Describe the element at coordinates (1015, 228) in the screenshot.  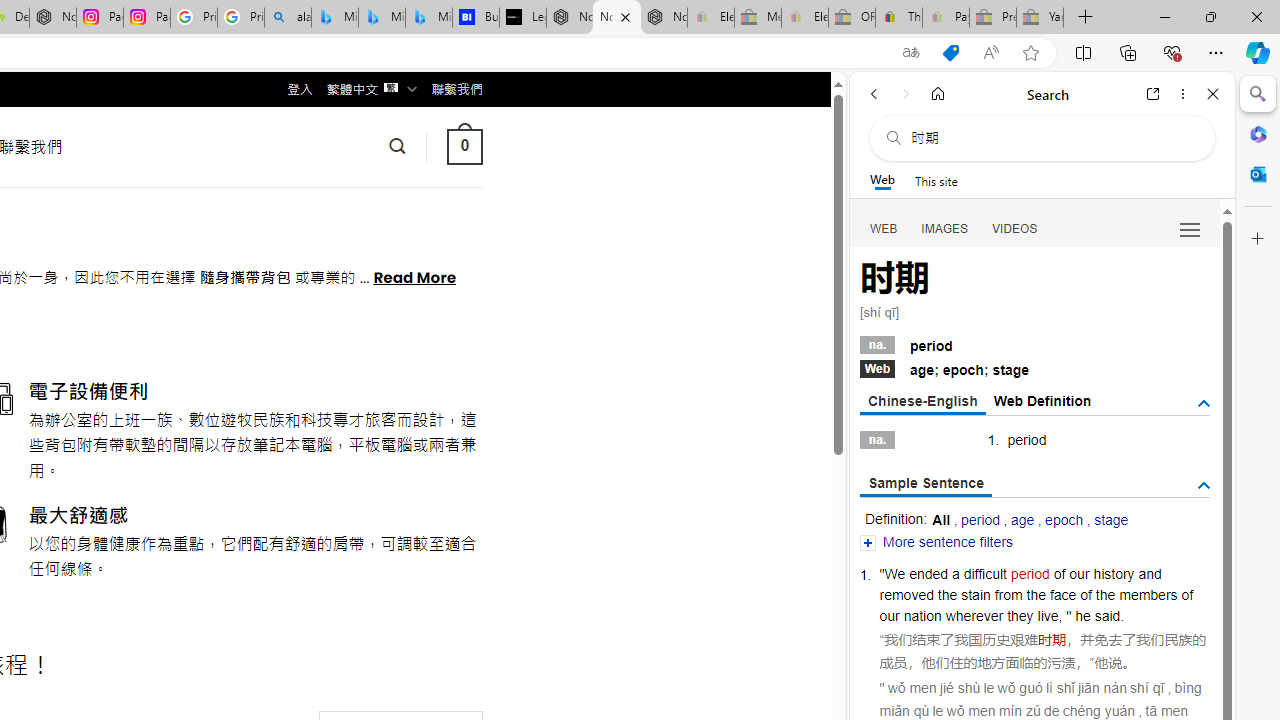
I see `Search Filter, VIDEOS` at that location.